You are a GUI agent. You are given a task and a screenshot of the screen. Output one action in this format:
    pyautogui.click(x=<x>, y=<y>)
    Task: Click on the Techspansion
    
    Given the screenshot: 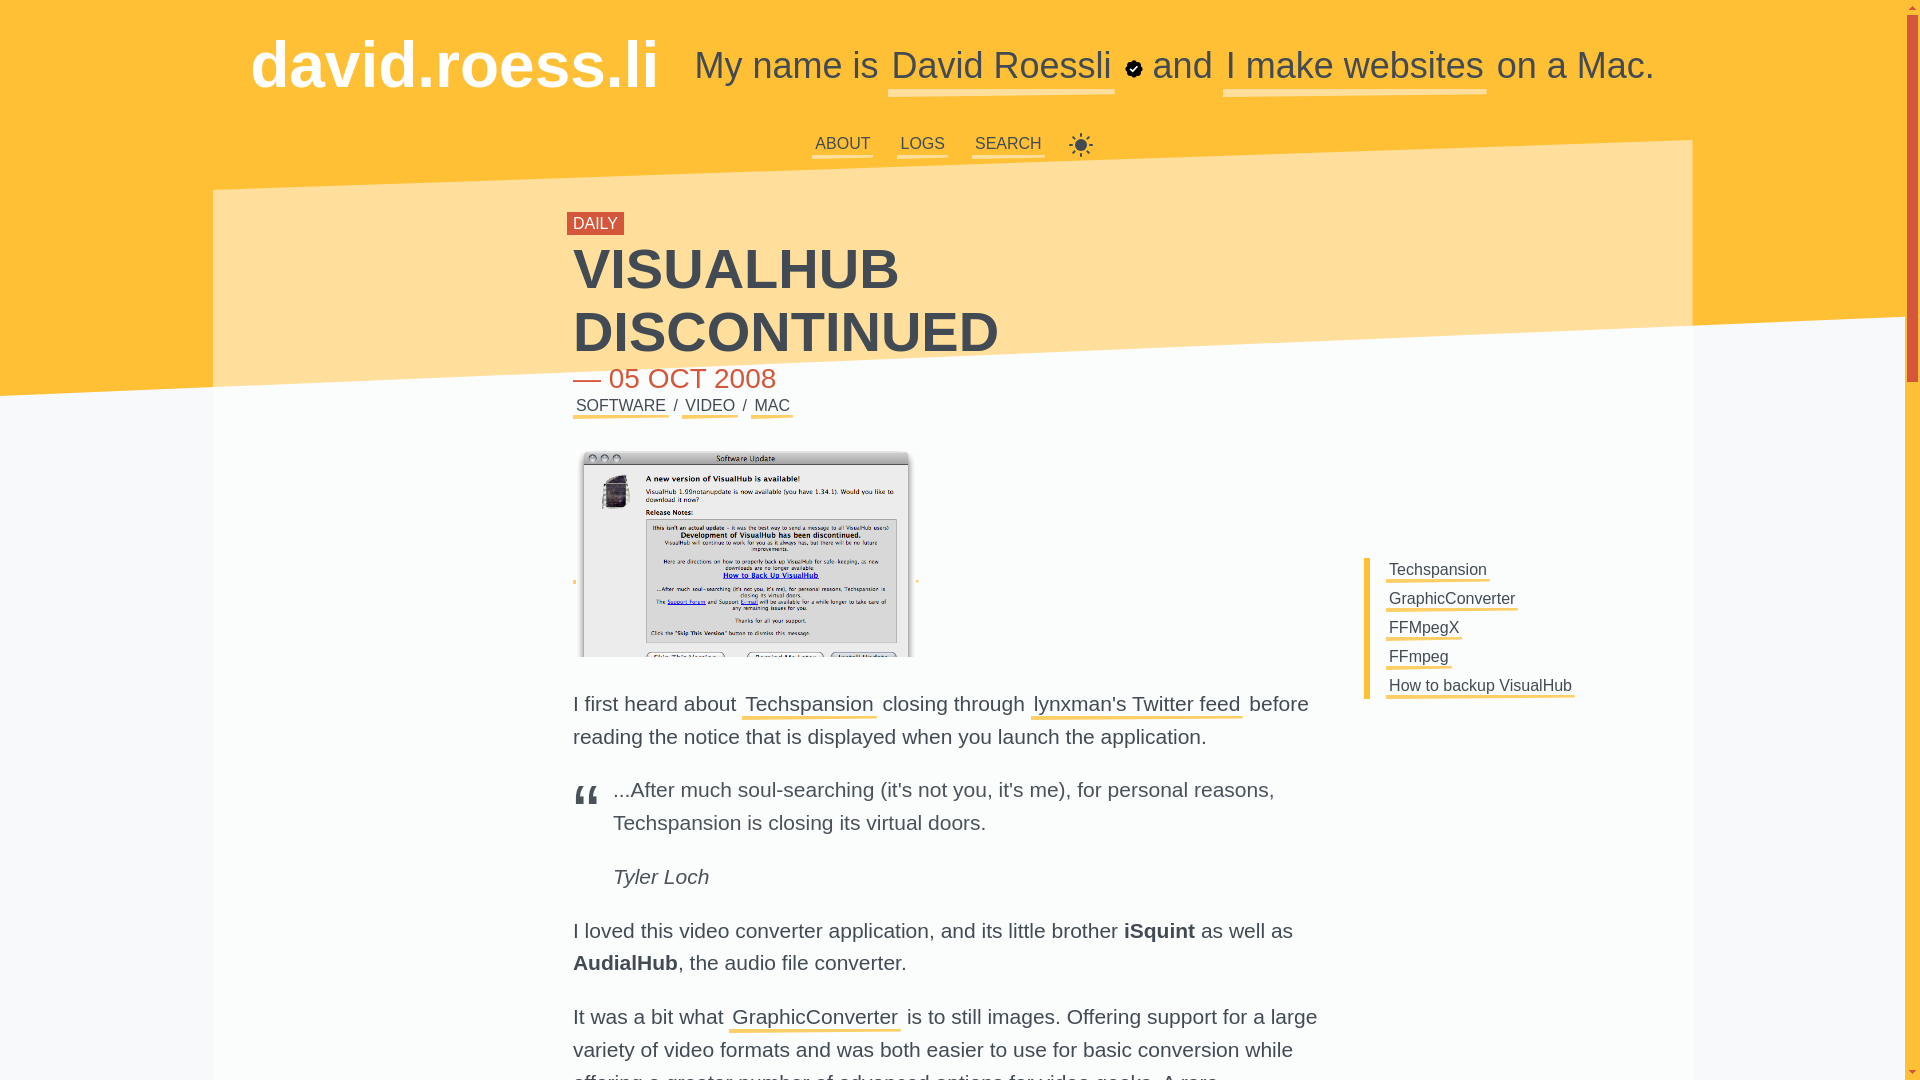 What is the action you would take?
    pyautogui.click(x=808, y=704)
    